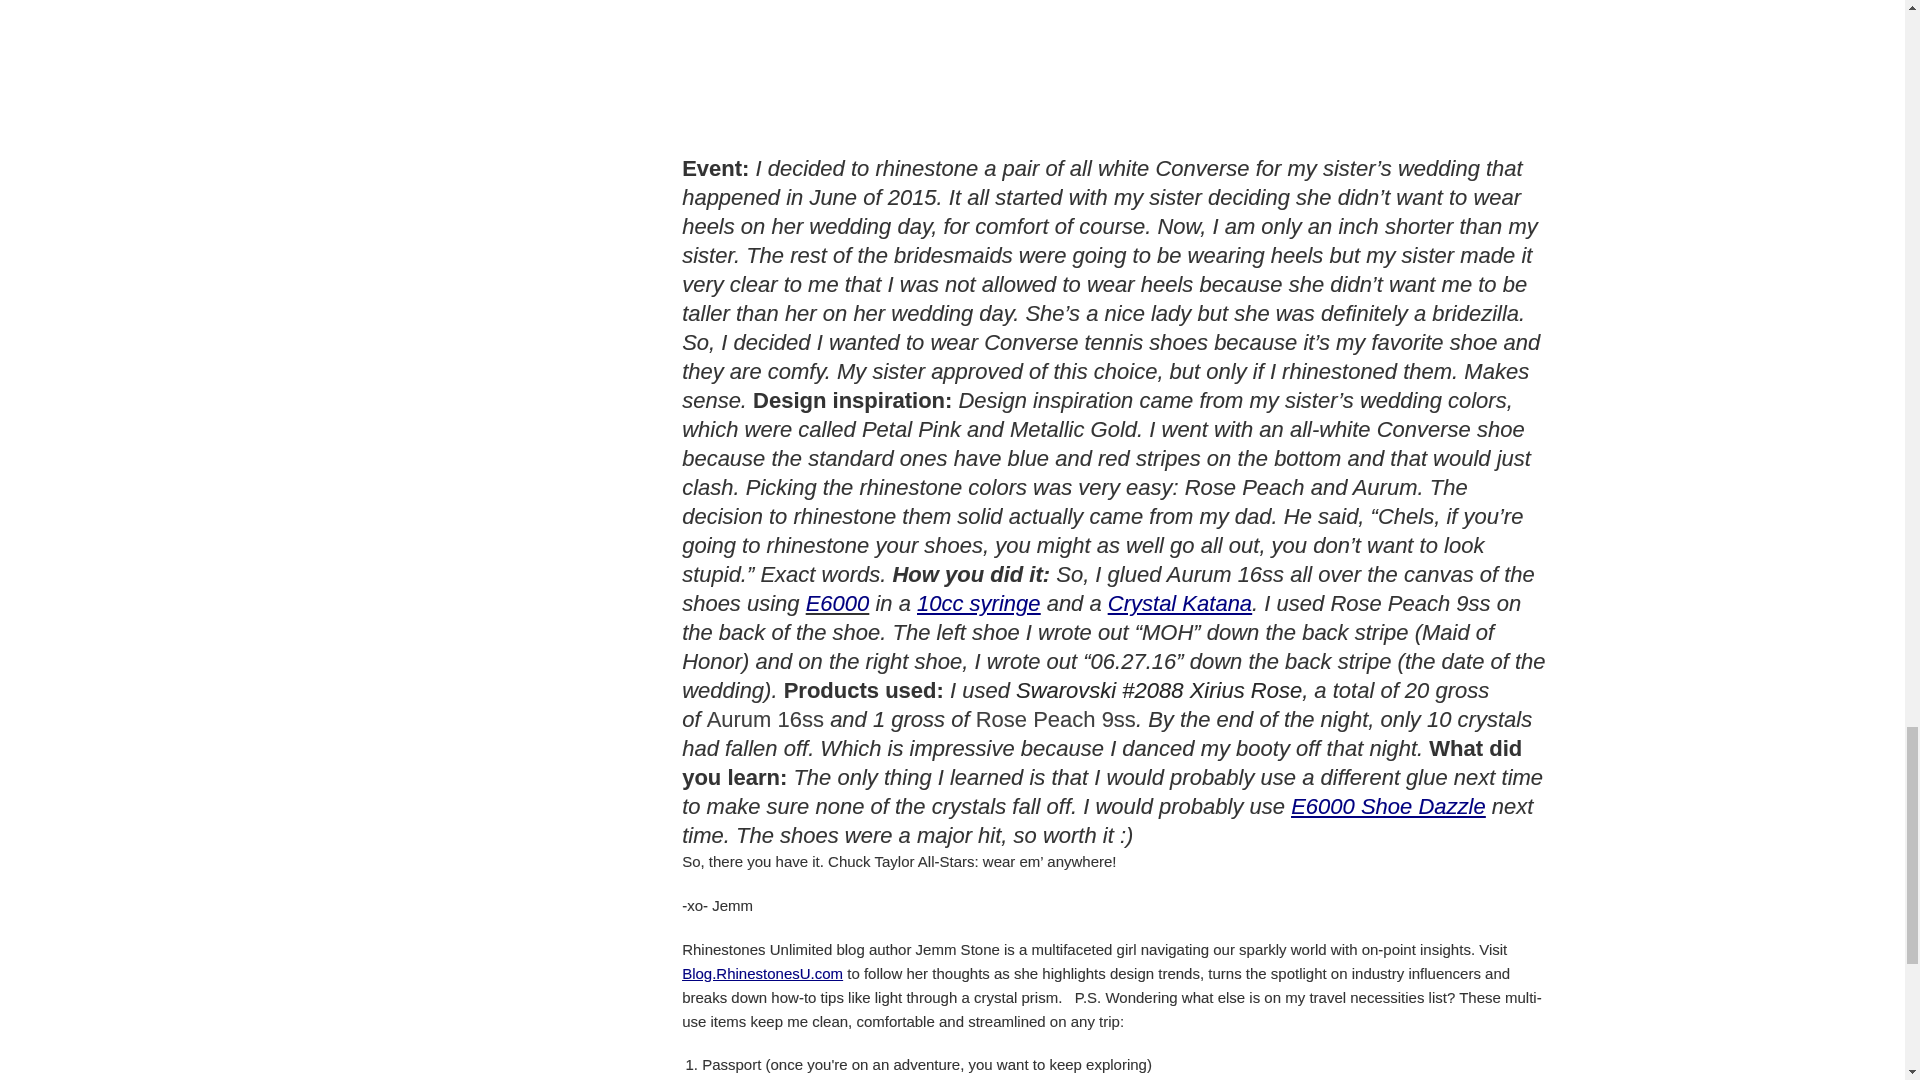  Describe the element at coordinates (1179, 602) in the screenshot. I see `Crystal Katana` at that location.